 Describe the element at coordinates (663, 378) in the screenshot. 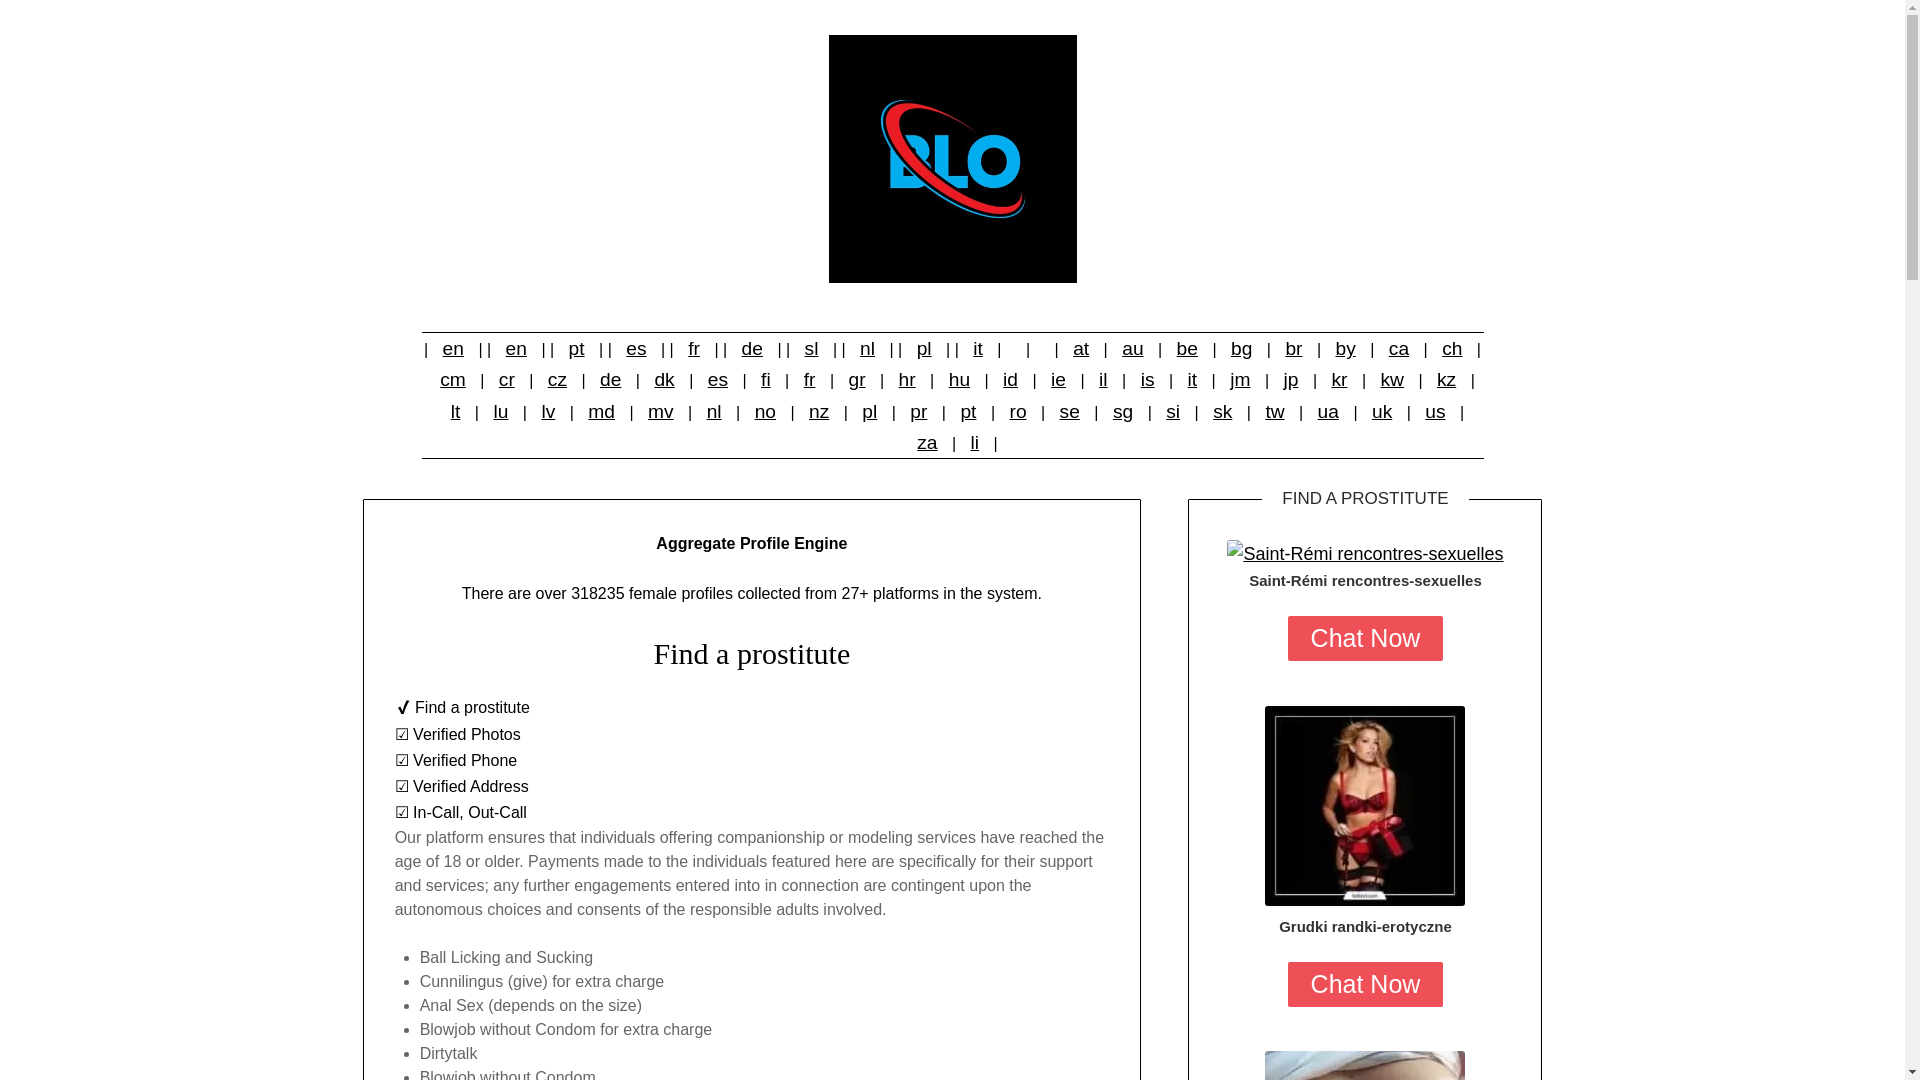

I see `dk` at that location.